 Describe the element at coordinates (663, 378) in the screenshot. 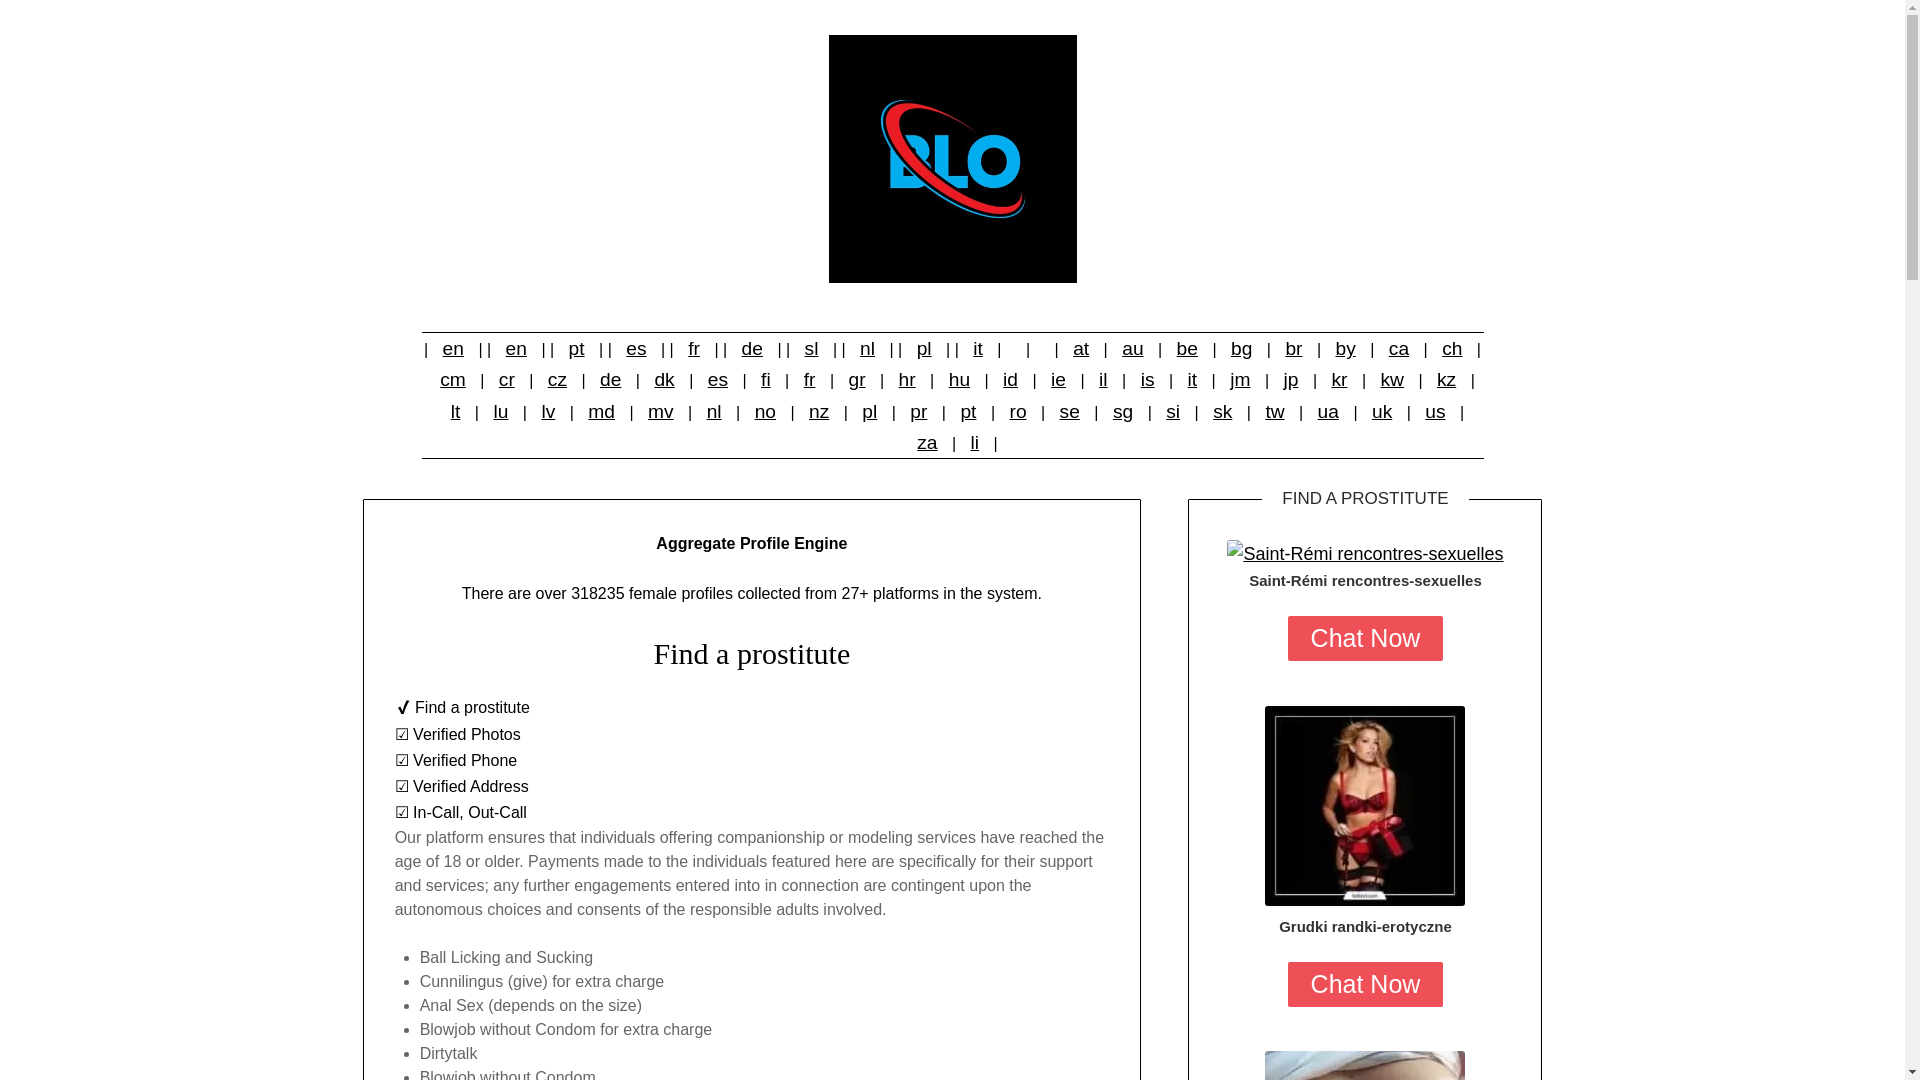

I see `dk` at that location.